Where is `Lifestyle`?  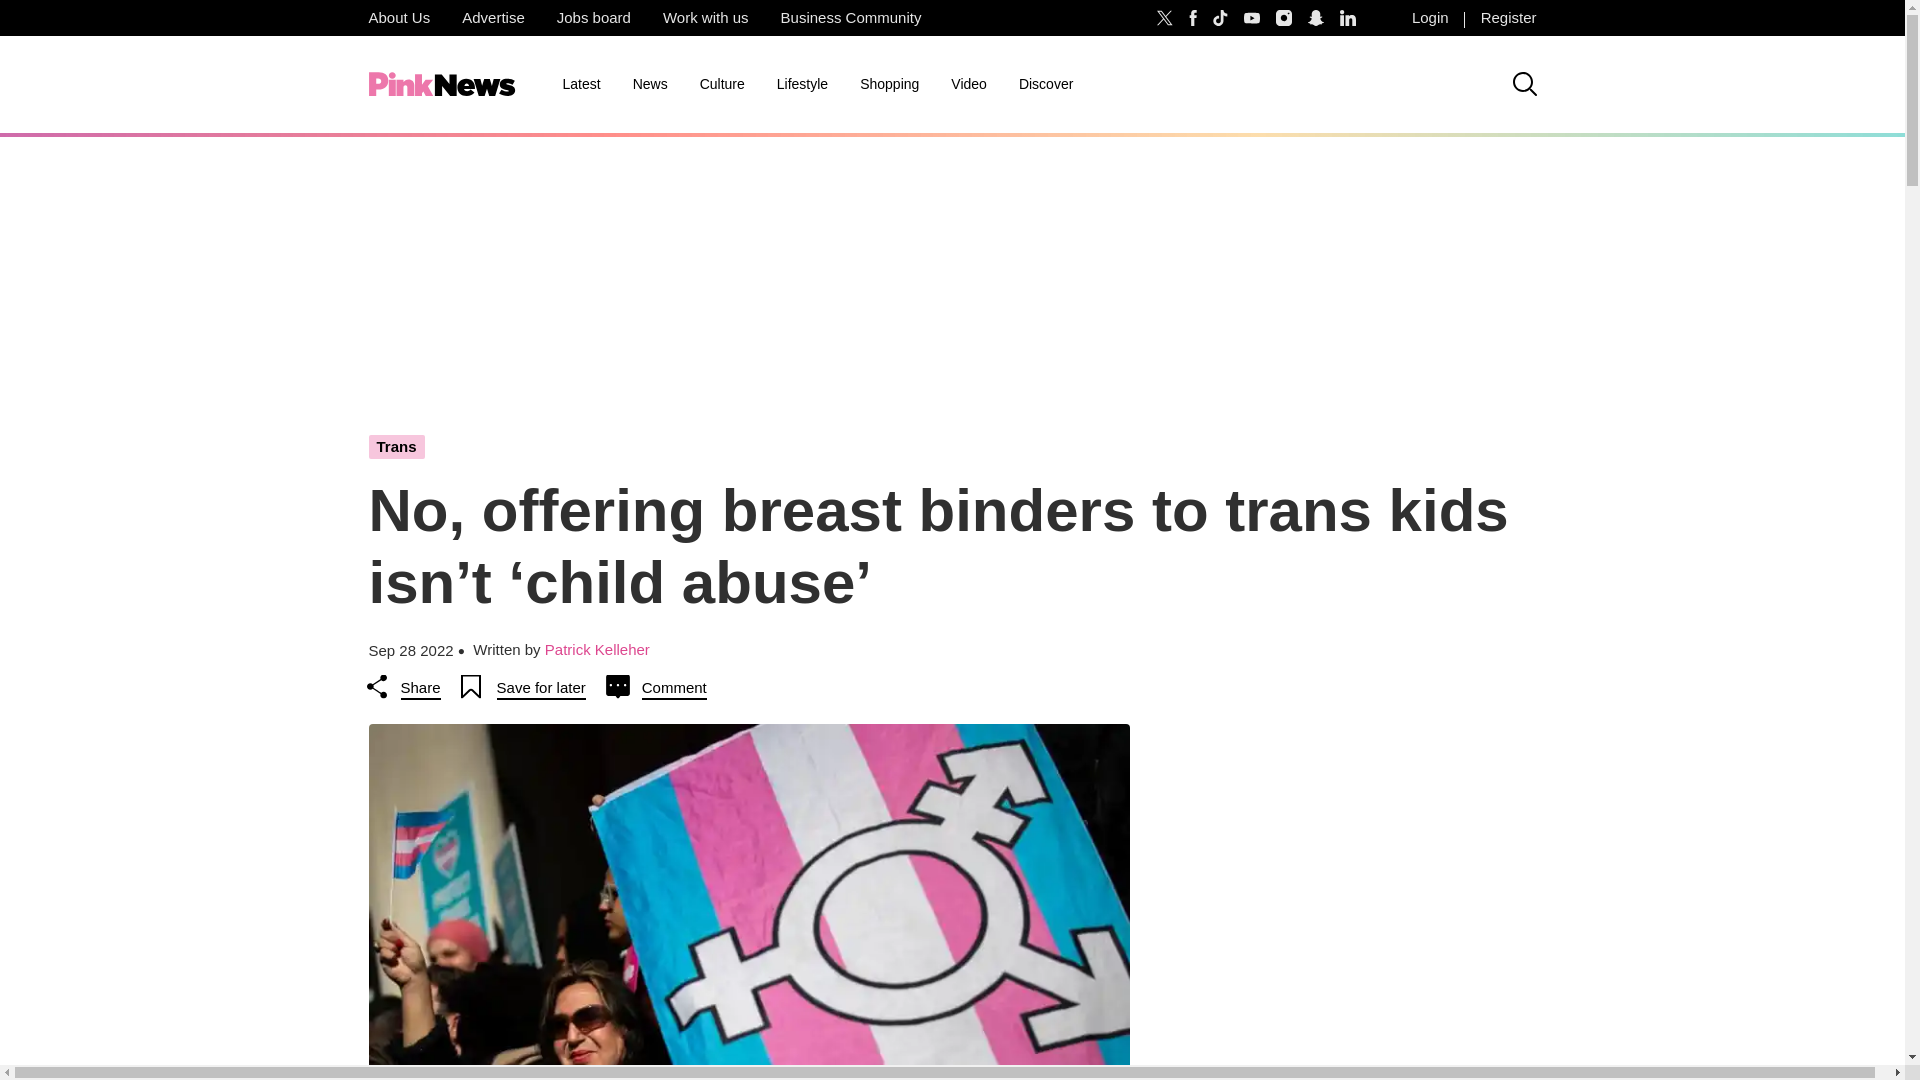
Lifestyle is located at coordinates (802, 84).